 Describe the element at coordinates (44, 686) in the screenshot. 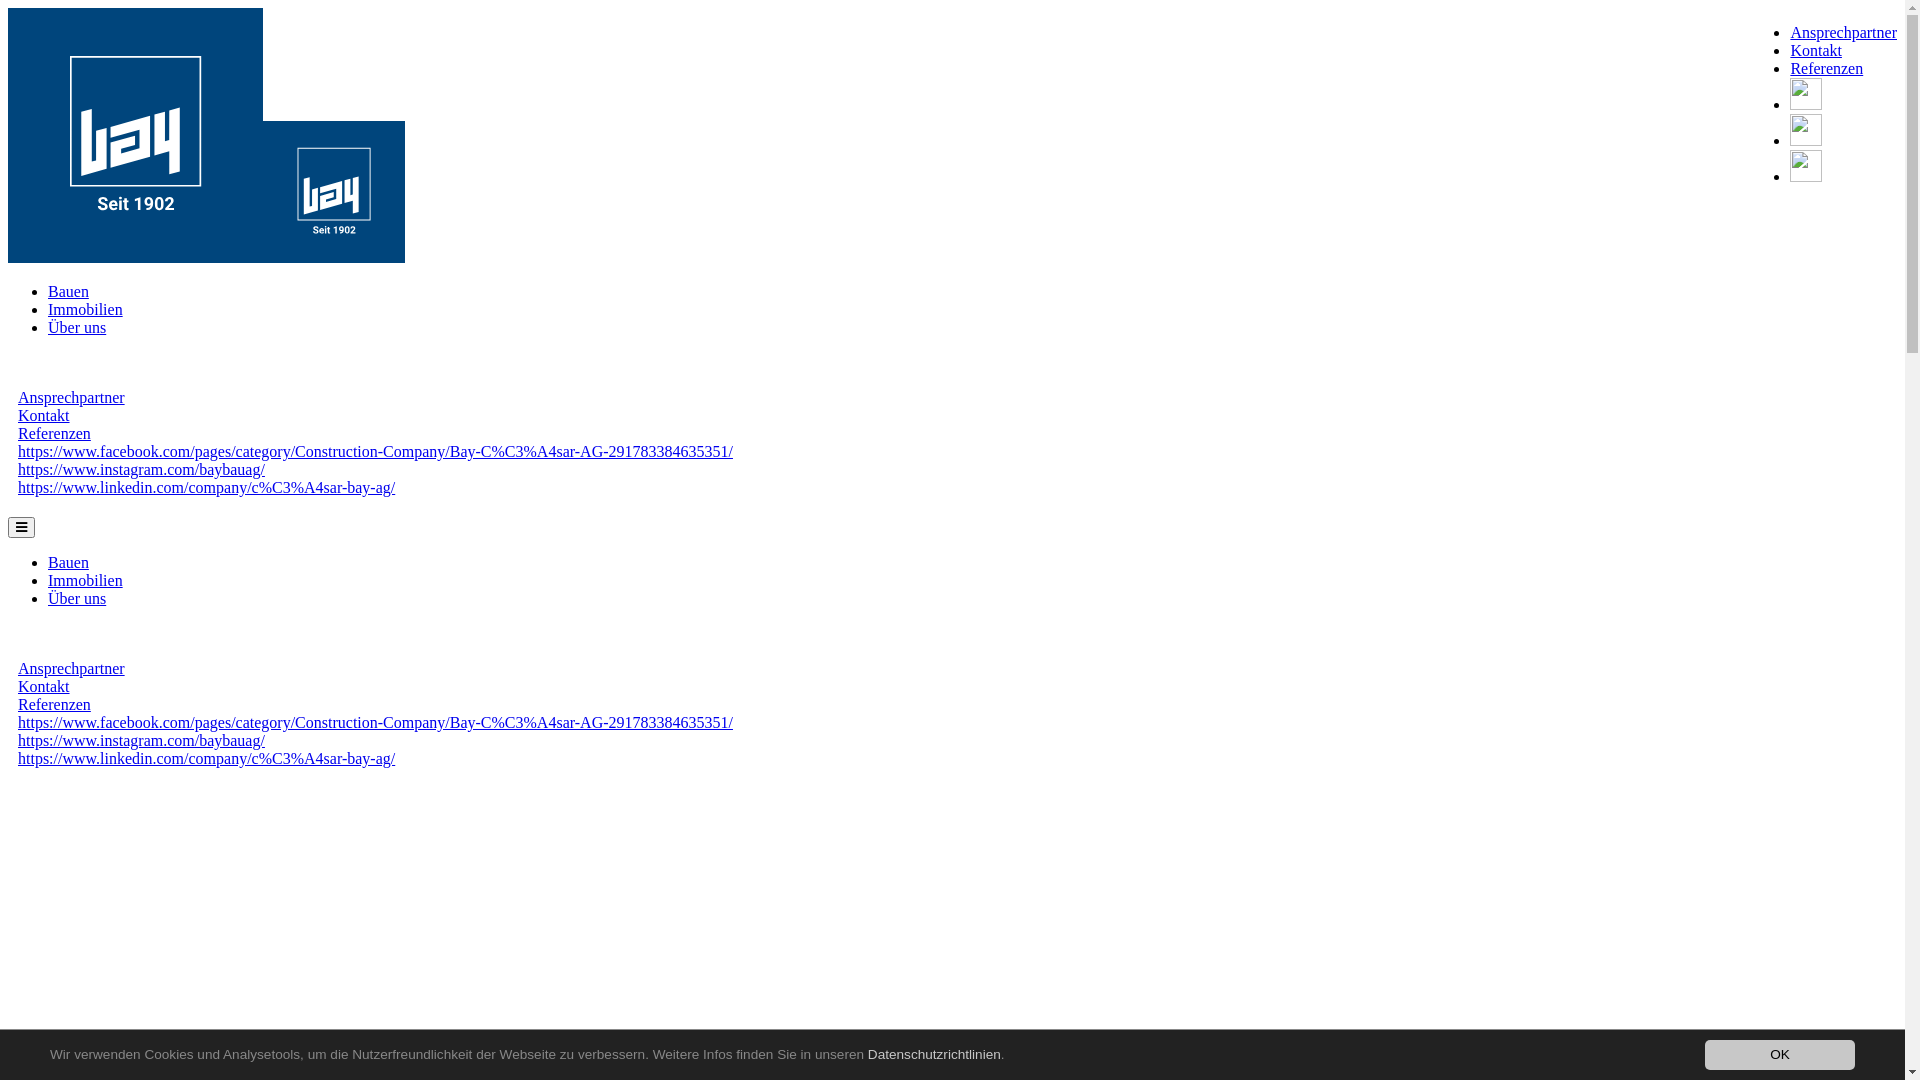

I see `Kontakt` at that location.